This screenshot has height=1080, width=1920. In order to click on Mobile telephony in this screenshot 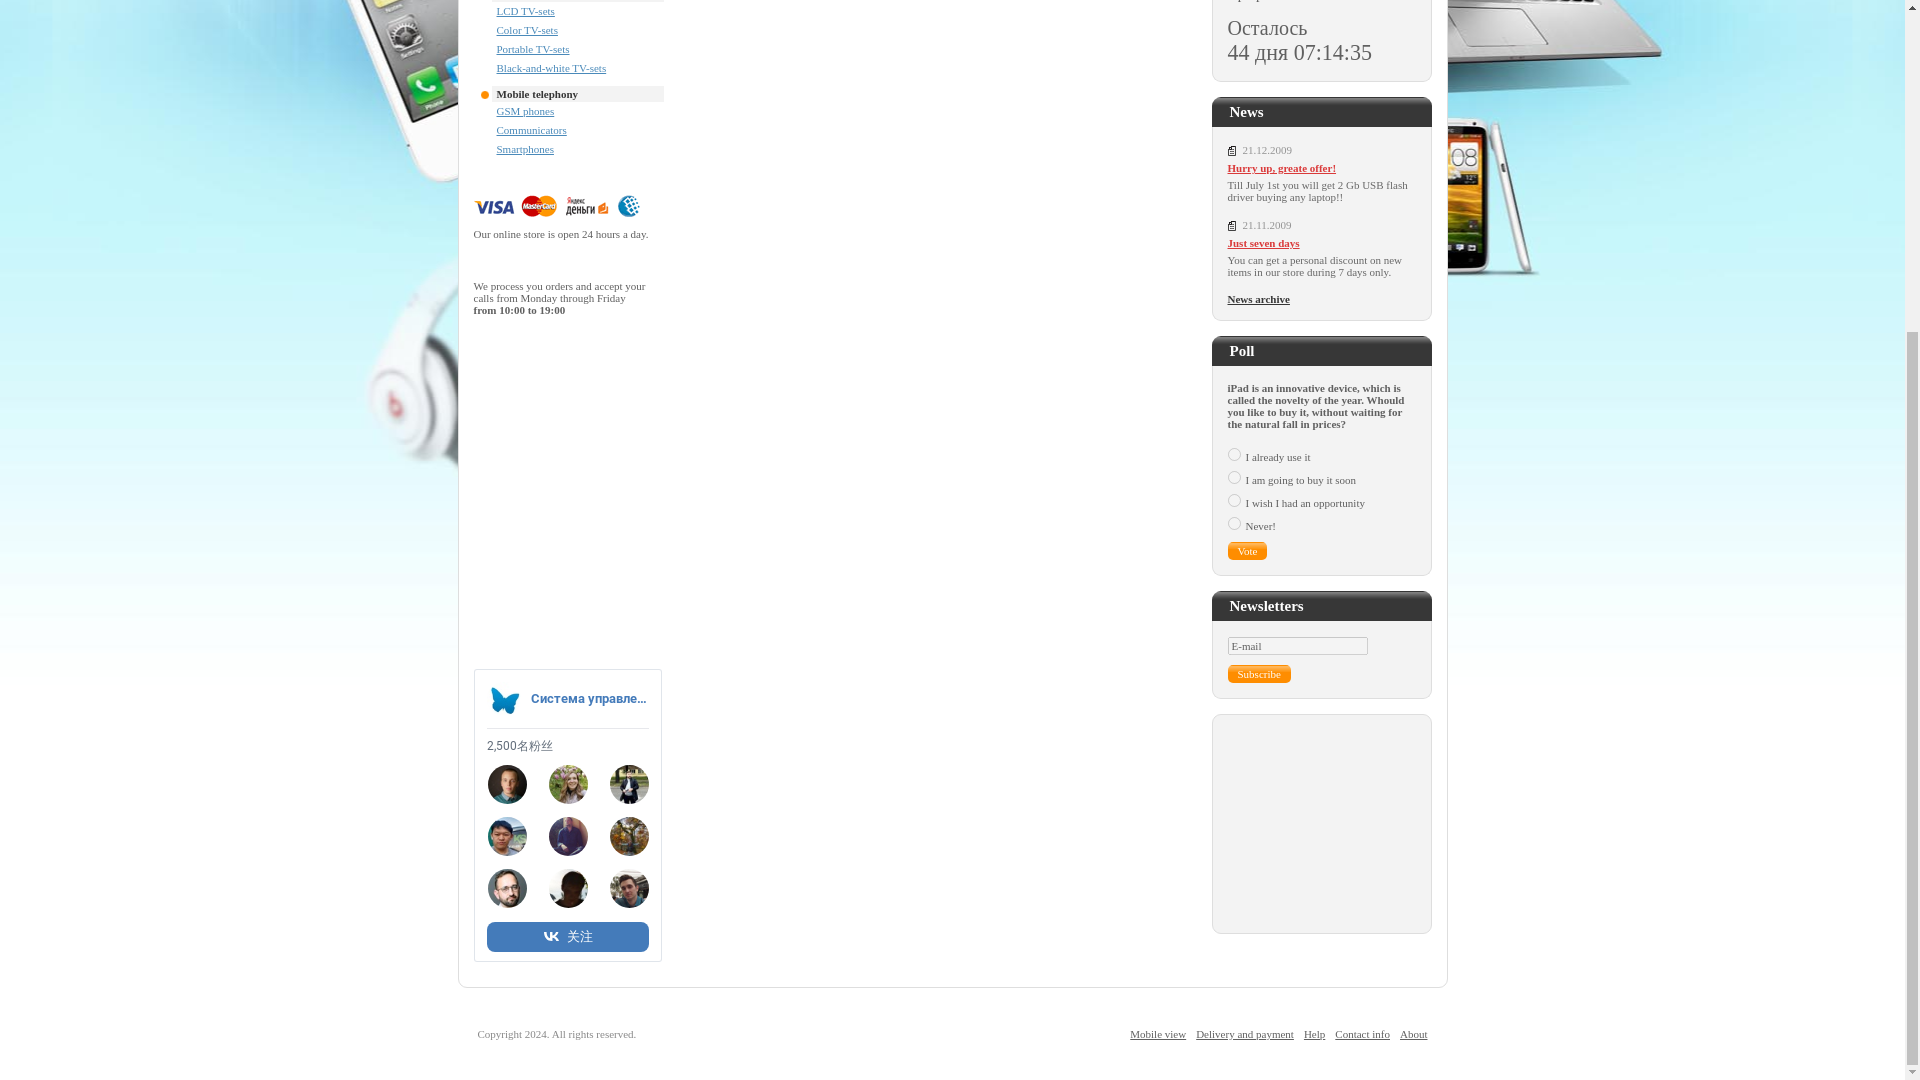, I will do `click(536, 94)`.